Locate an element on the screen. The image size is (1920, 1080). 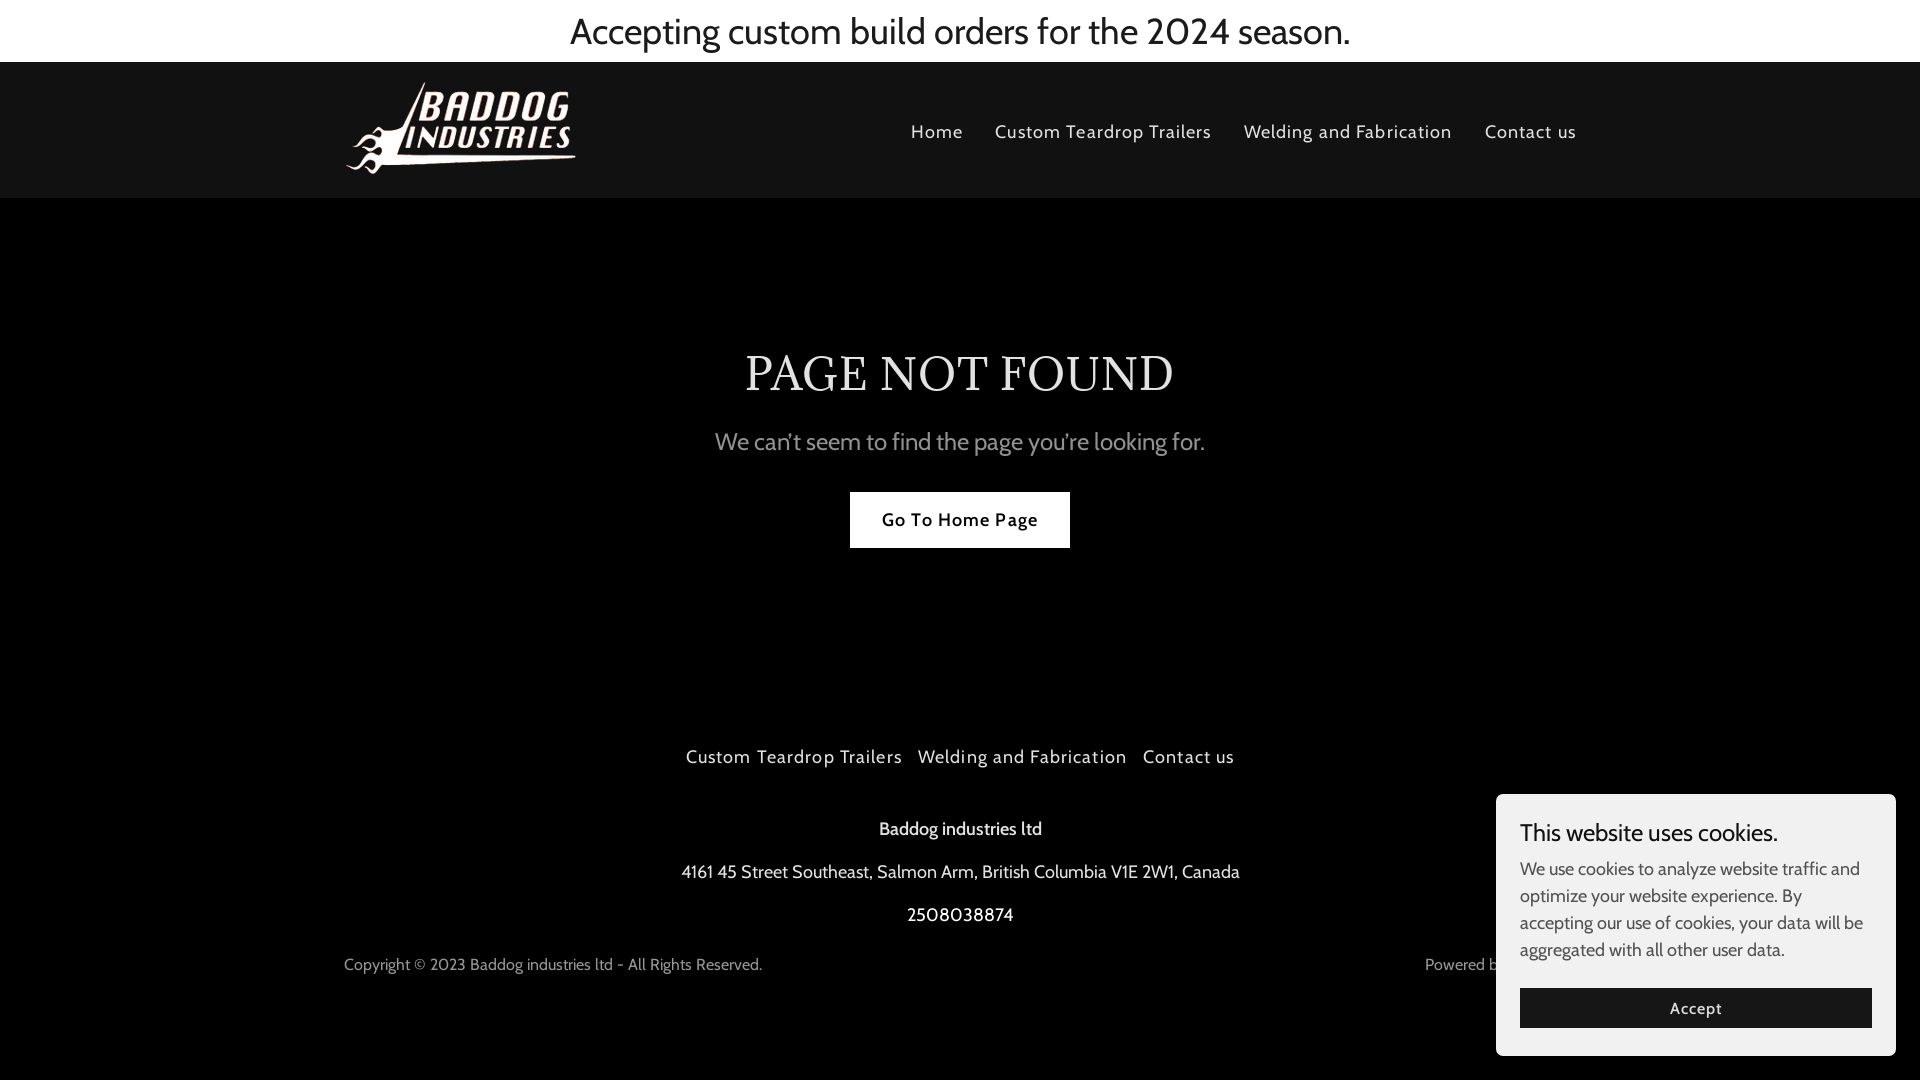
Home is located at coordinates (938, 132).